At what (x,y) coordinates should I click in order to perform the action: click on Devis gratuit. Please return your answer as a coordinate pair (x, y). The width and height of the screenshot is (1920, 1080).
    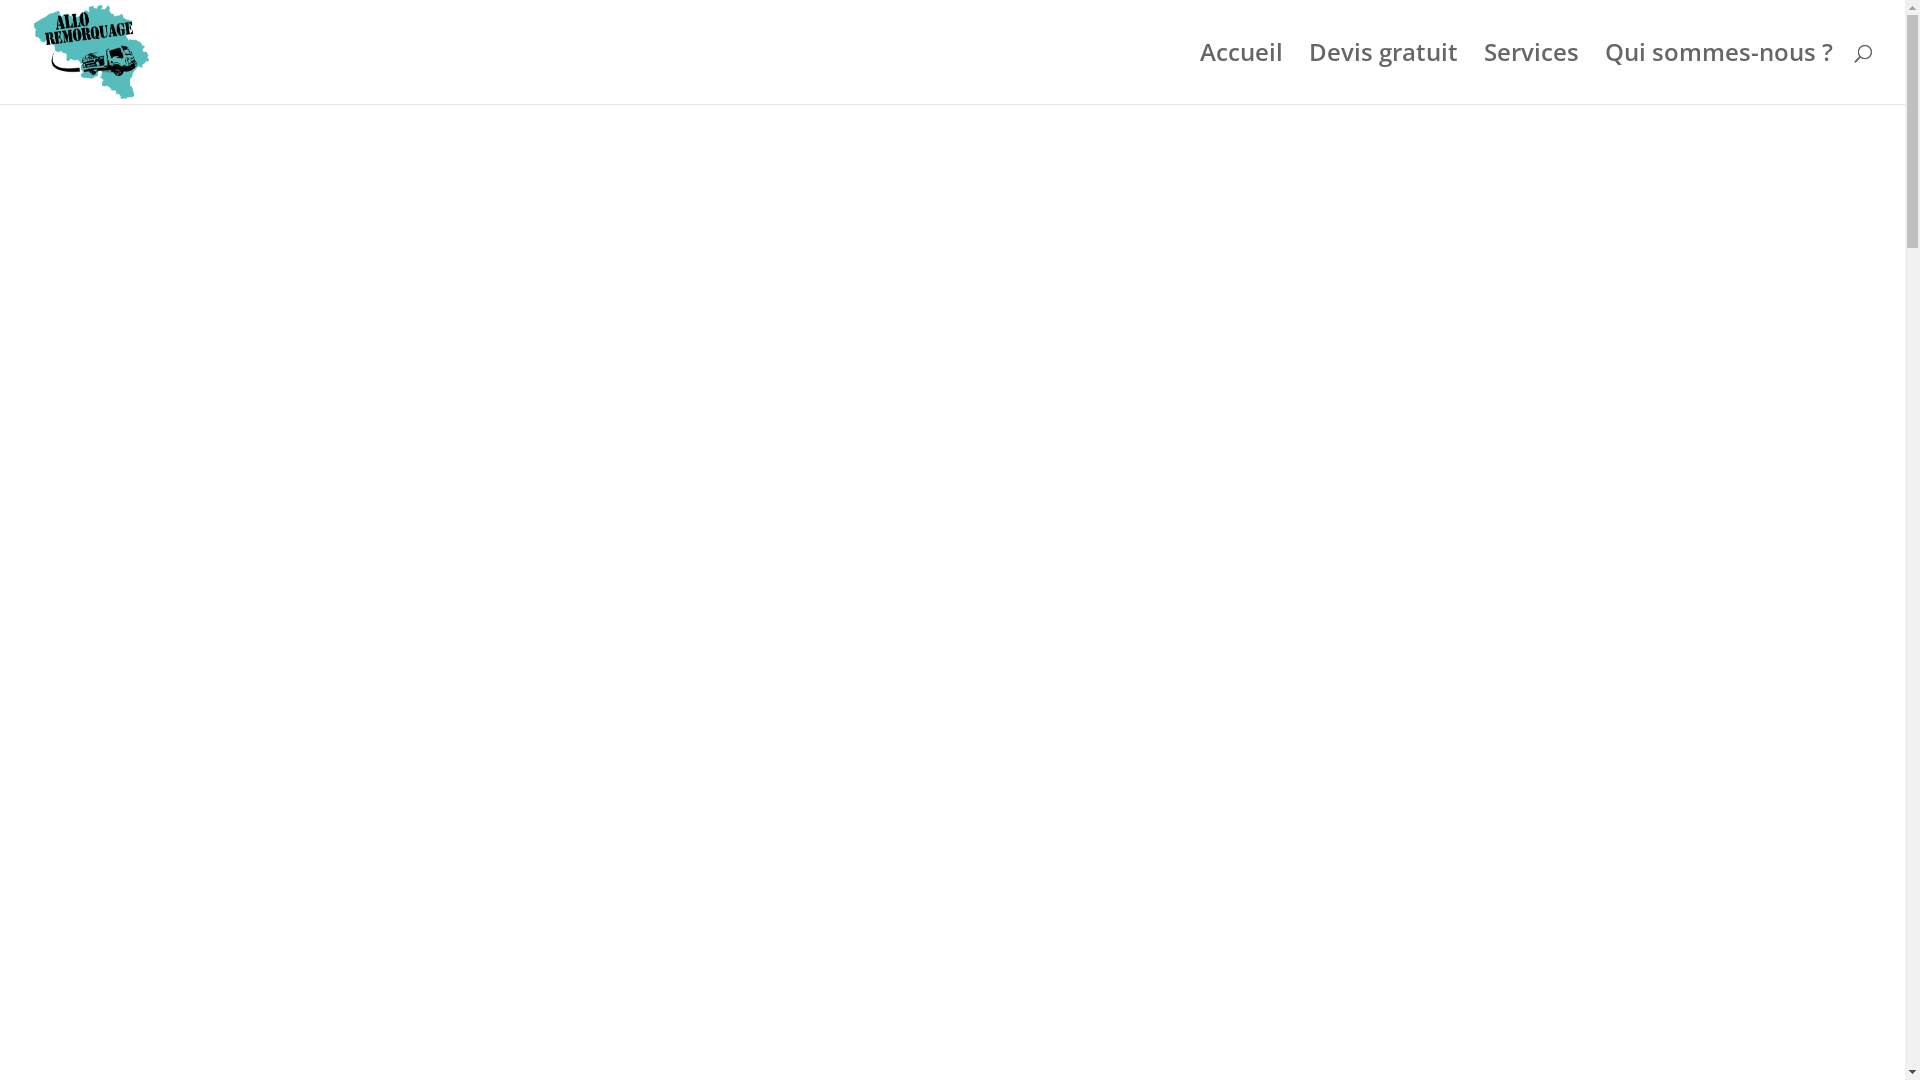
    Looking at the image, I should click on (1384, 74).